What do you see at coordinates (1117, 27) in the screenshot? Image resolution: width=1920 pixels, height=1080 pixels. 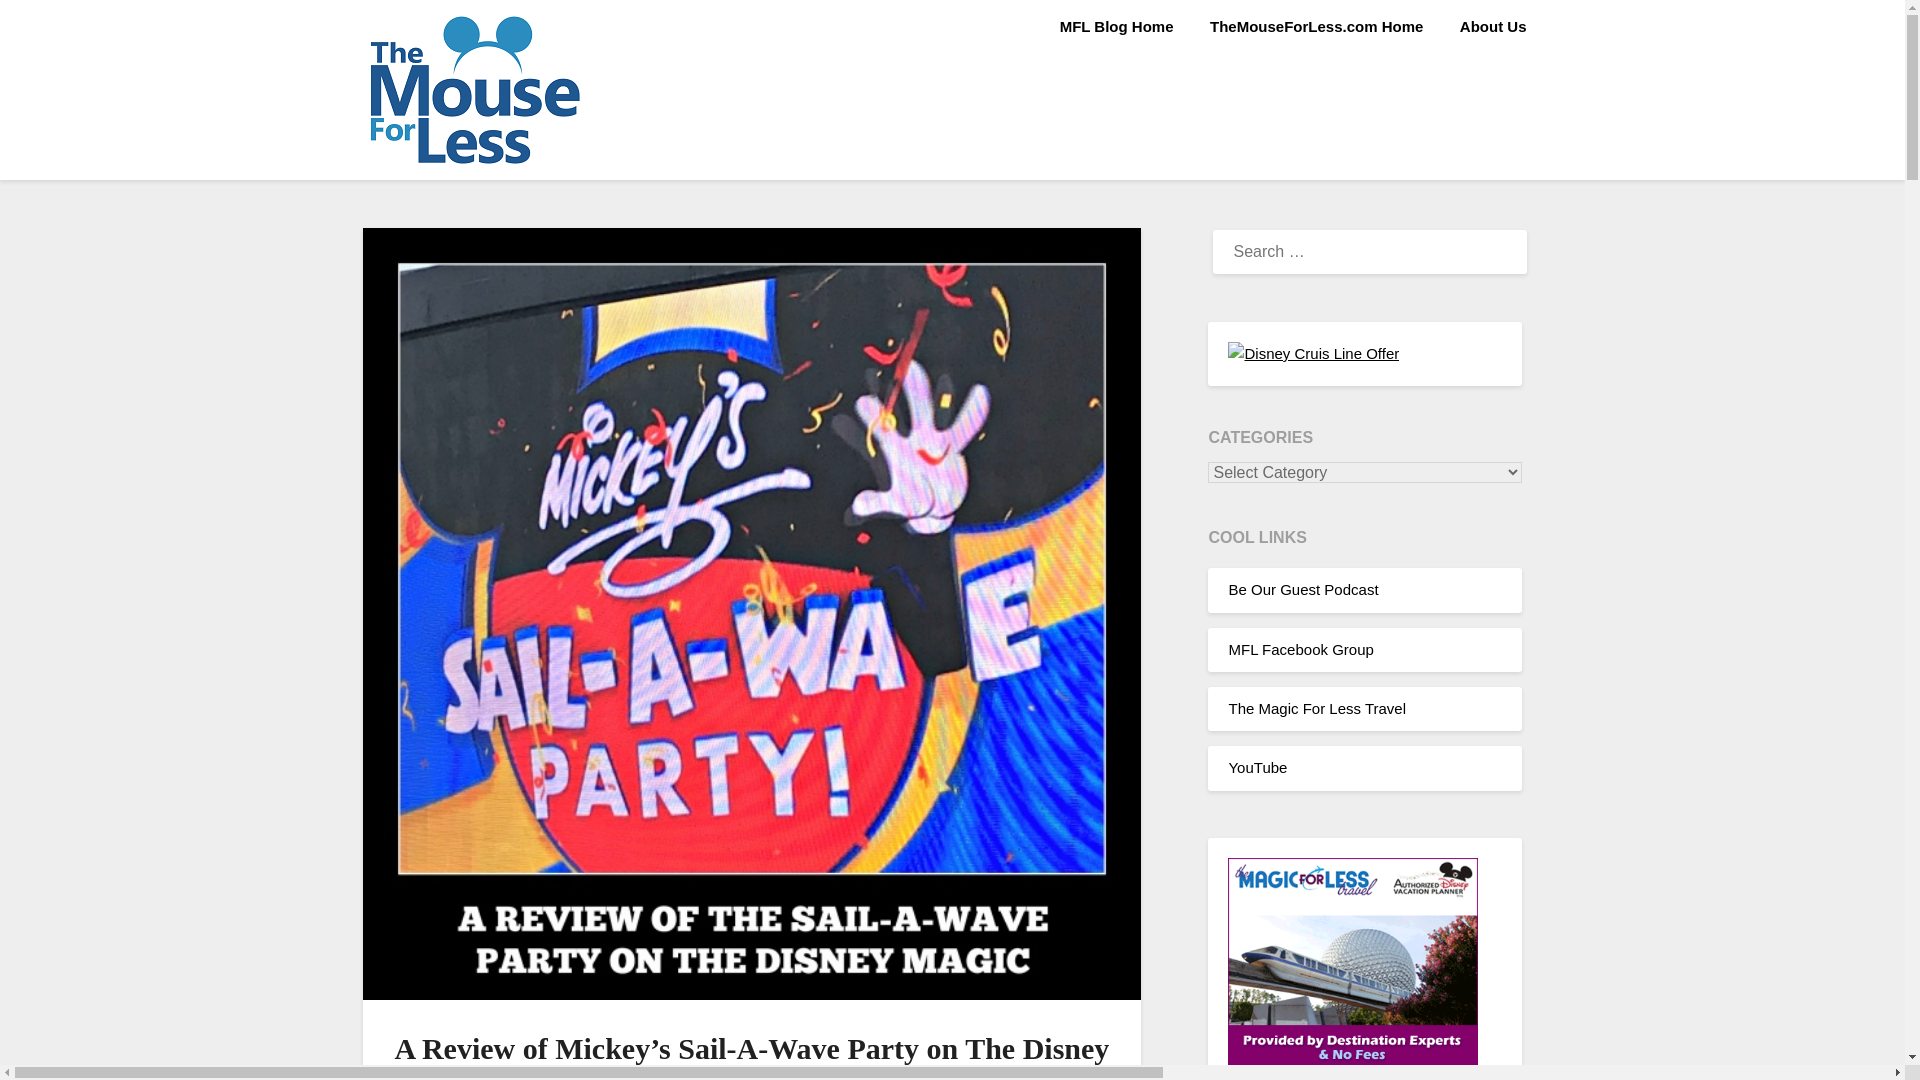 I see `MFL Blog Home` at bounding box center [1117, 27].